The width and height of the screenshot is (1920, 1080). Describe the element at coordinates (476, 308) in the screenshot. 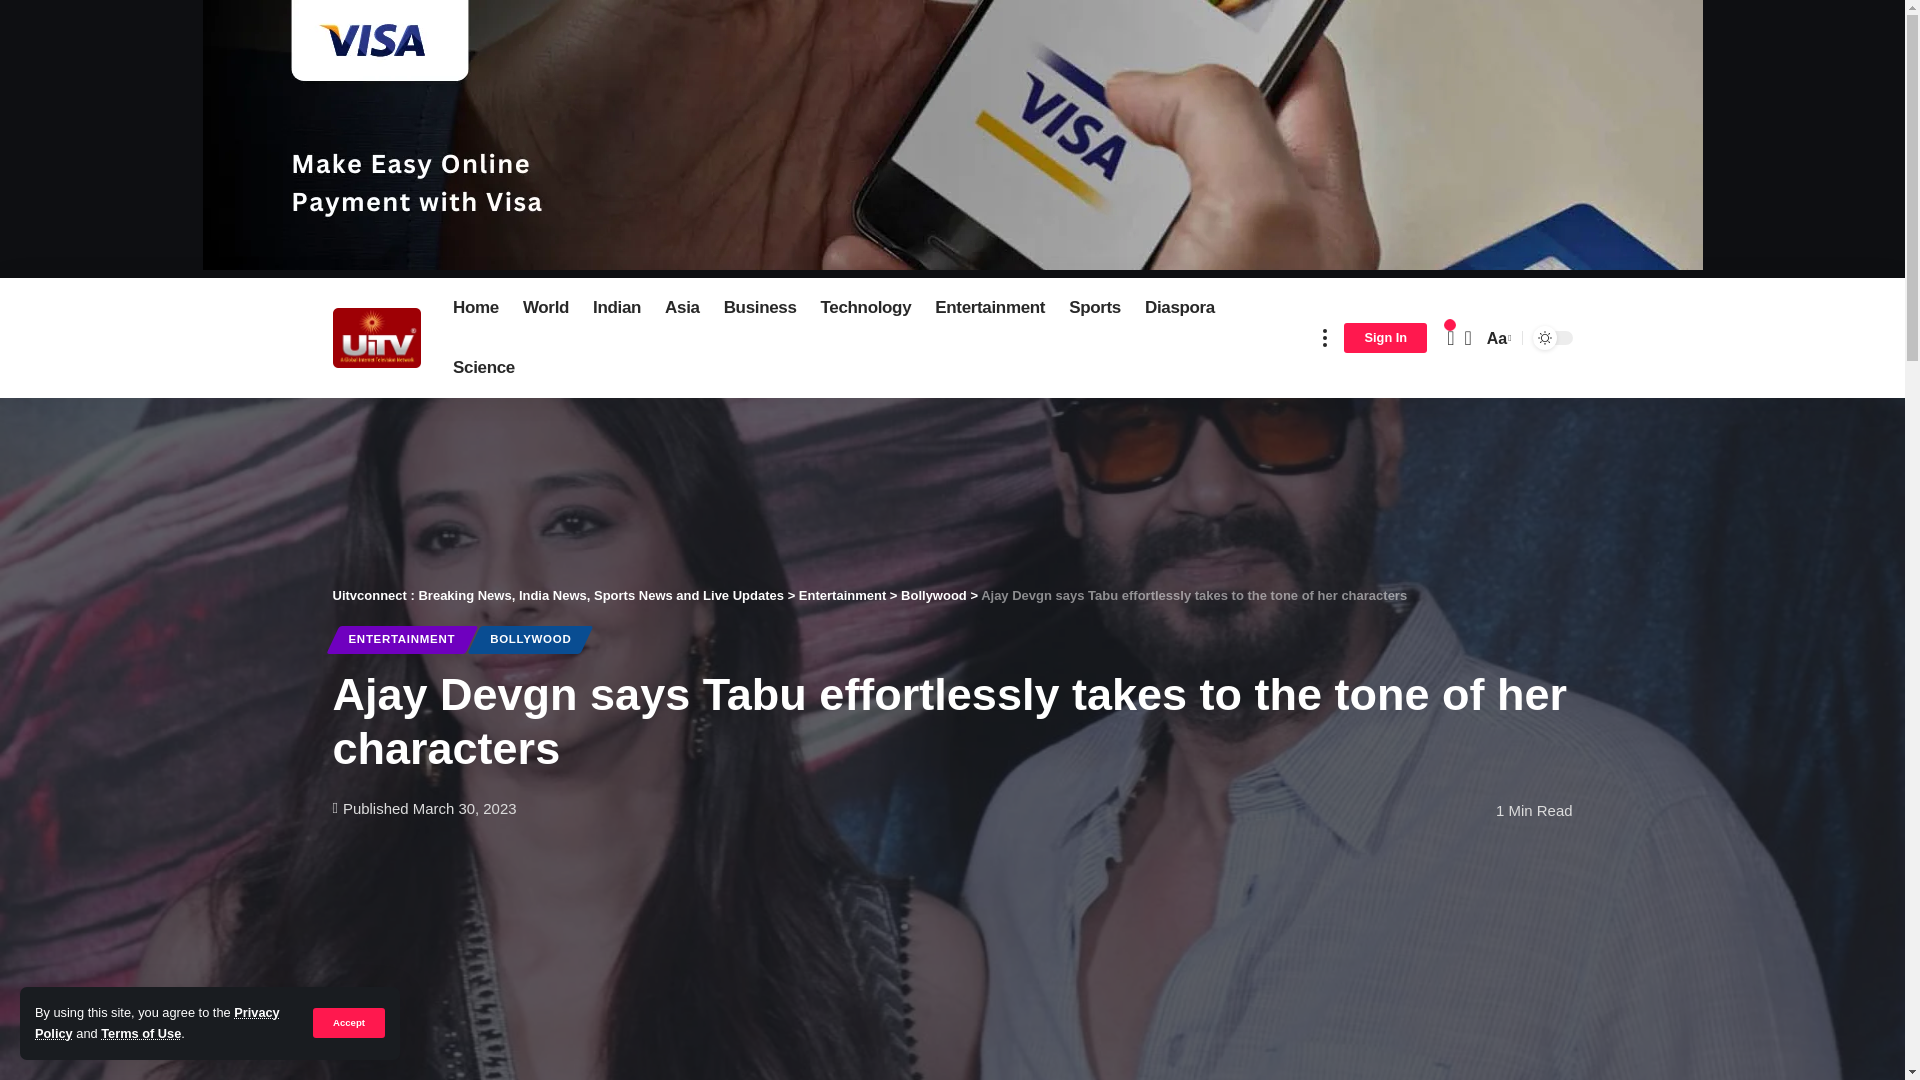

I see `Home` at that location.